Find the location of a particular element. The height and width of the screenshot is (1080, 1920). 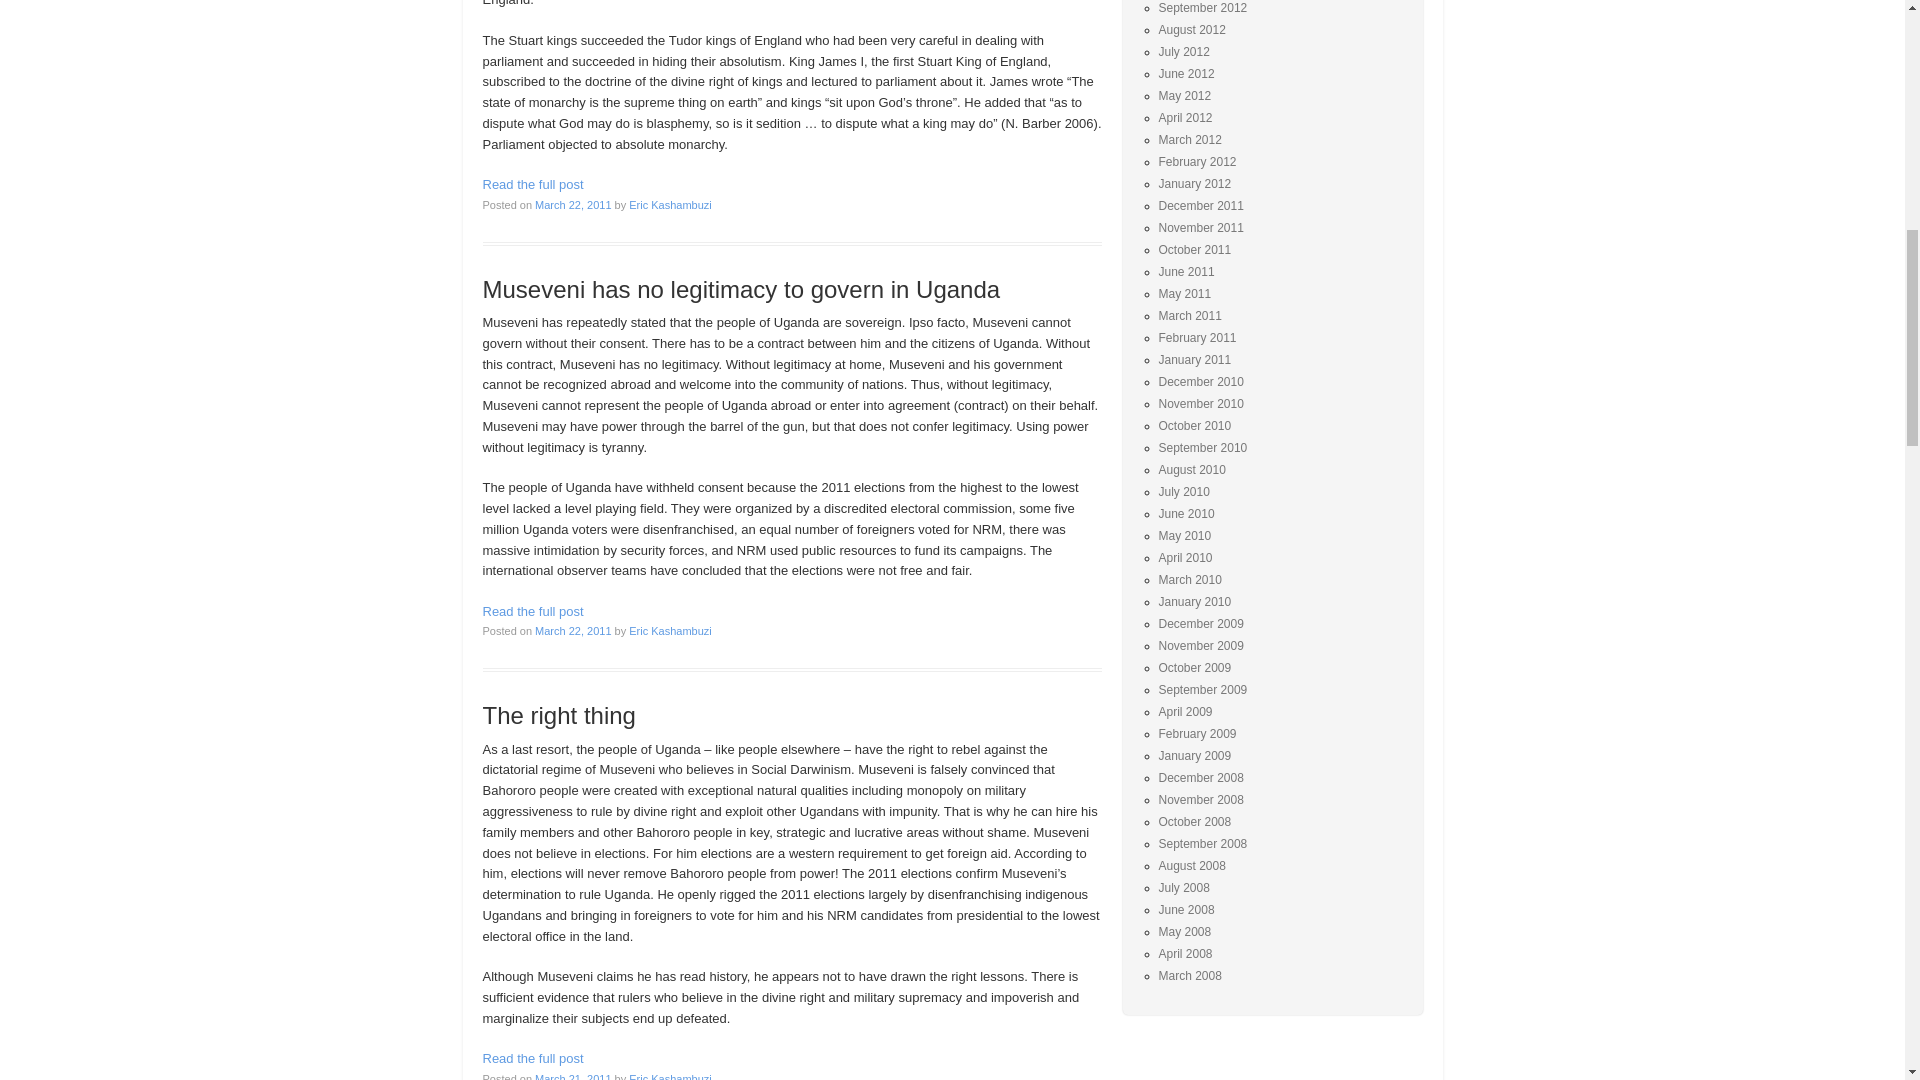

Eric Kashambuzi is located at coordinates (670, 204).